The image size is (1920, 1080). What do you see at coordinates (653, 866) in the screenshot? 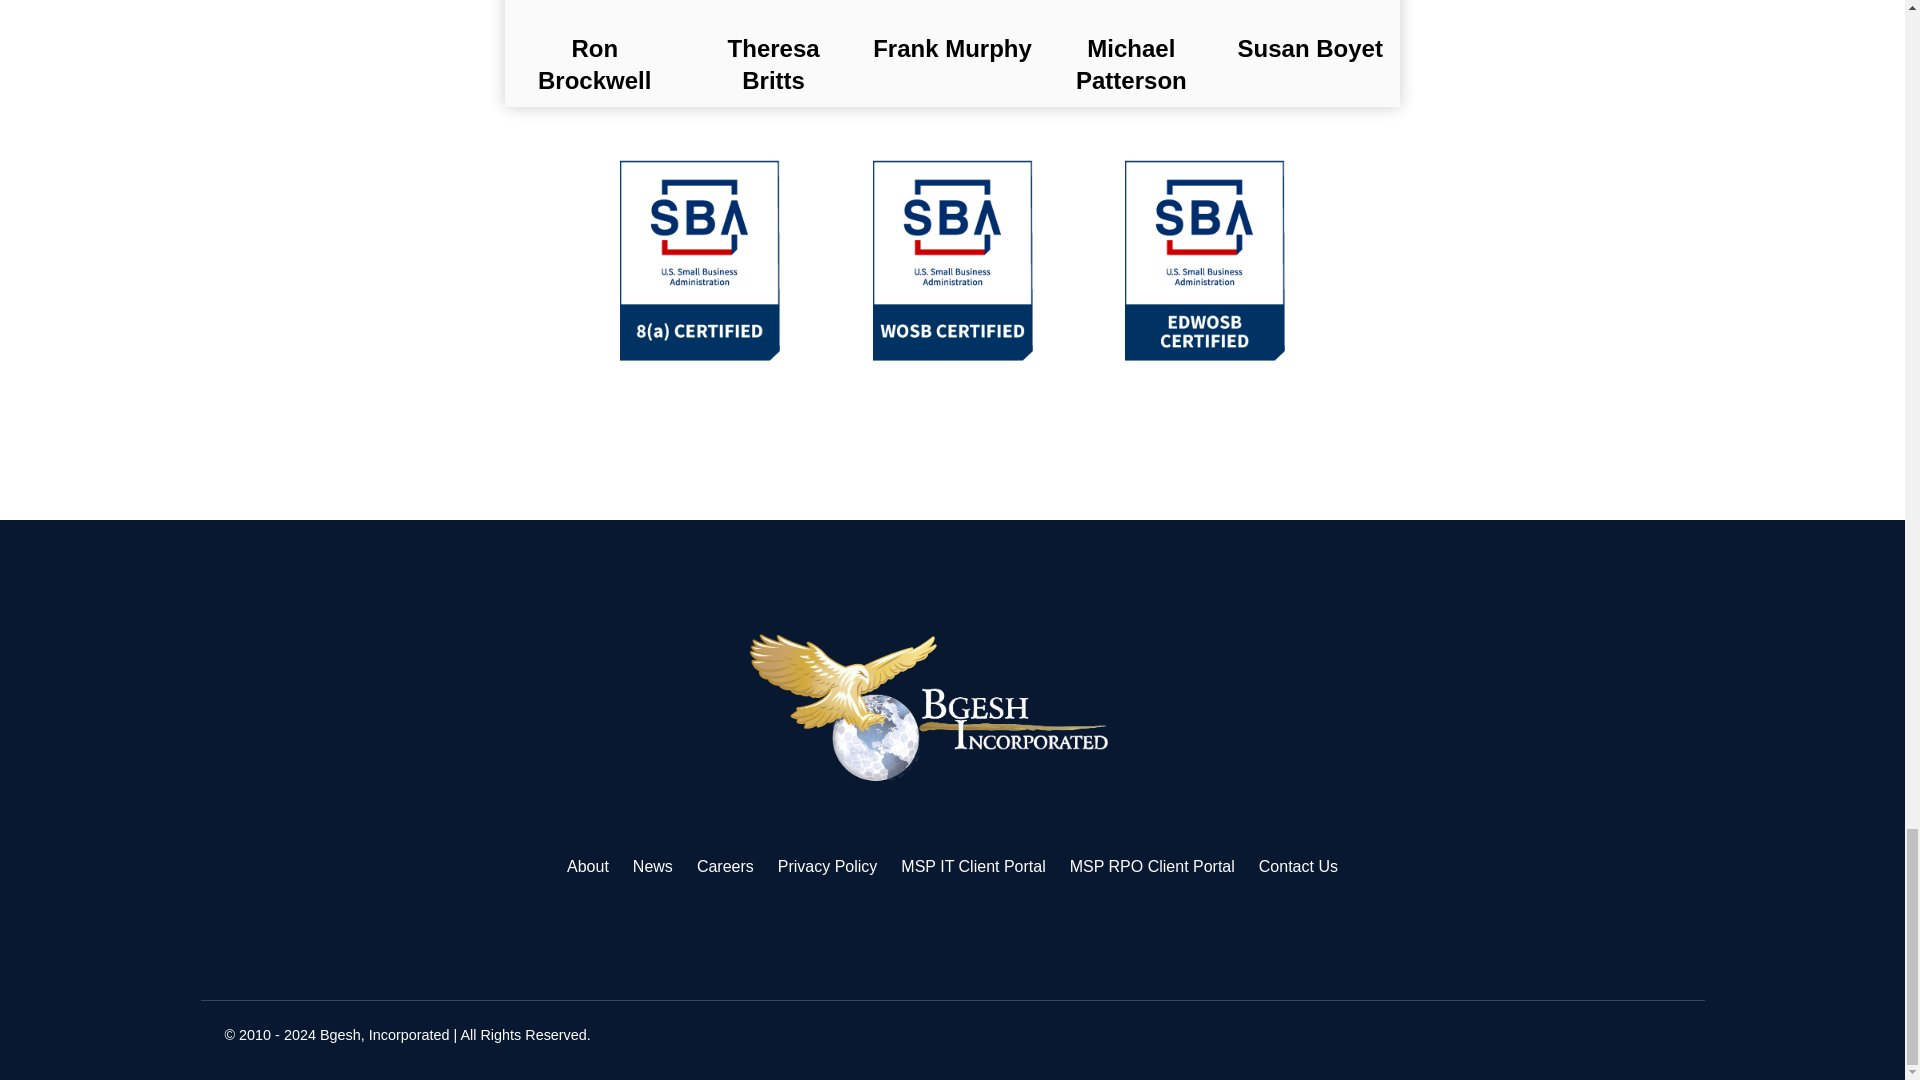
I see `News` at bounding box center [653, 866].